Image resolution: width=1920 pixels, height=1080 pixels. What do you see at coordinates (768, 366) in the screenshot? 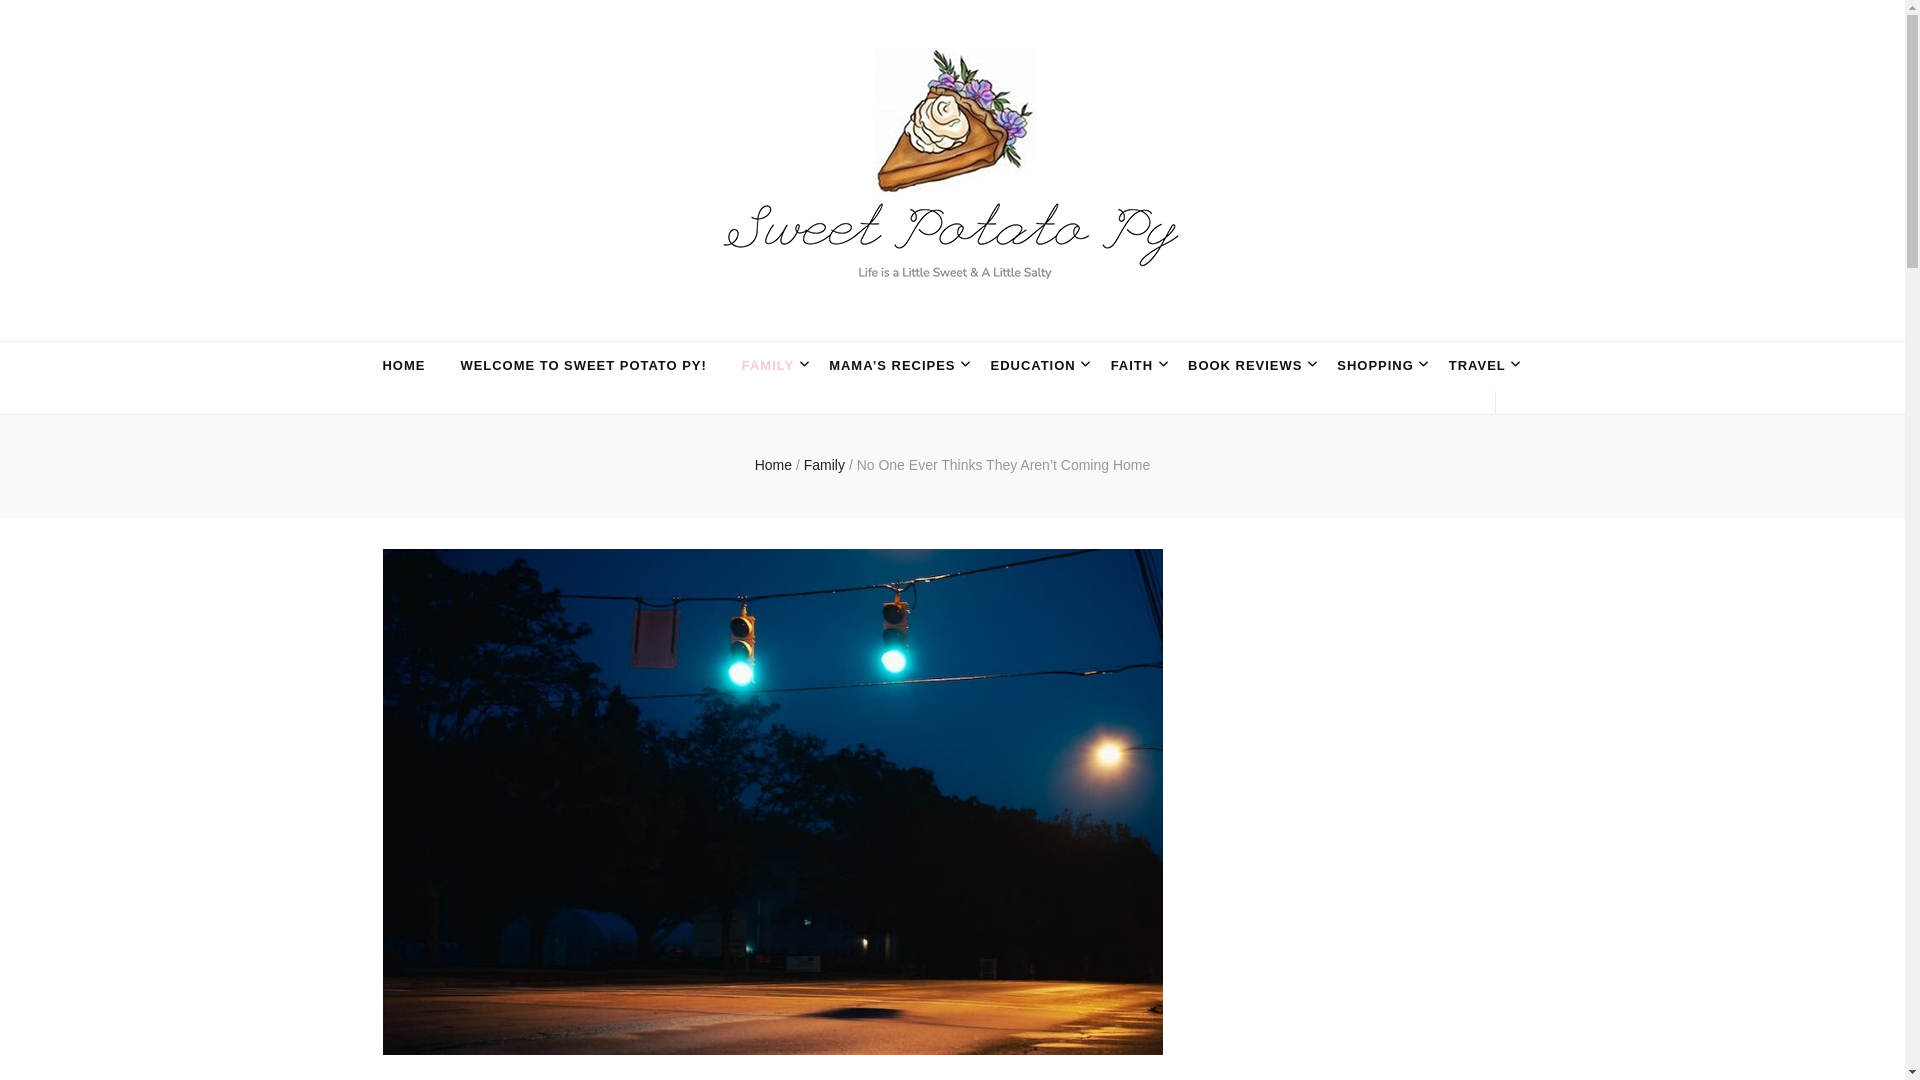
I see `FAMILY` at bounding box center [768, 366].